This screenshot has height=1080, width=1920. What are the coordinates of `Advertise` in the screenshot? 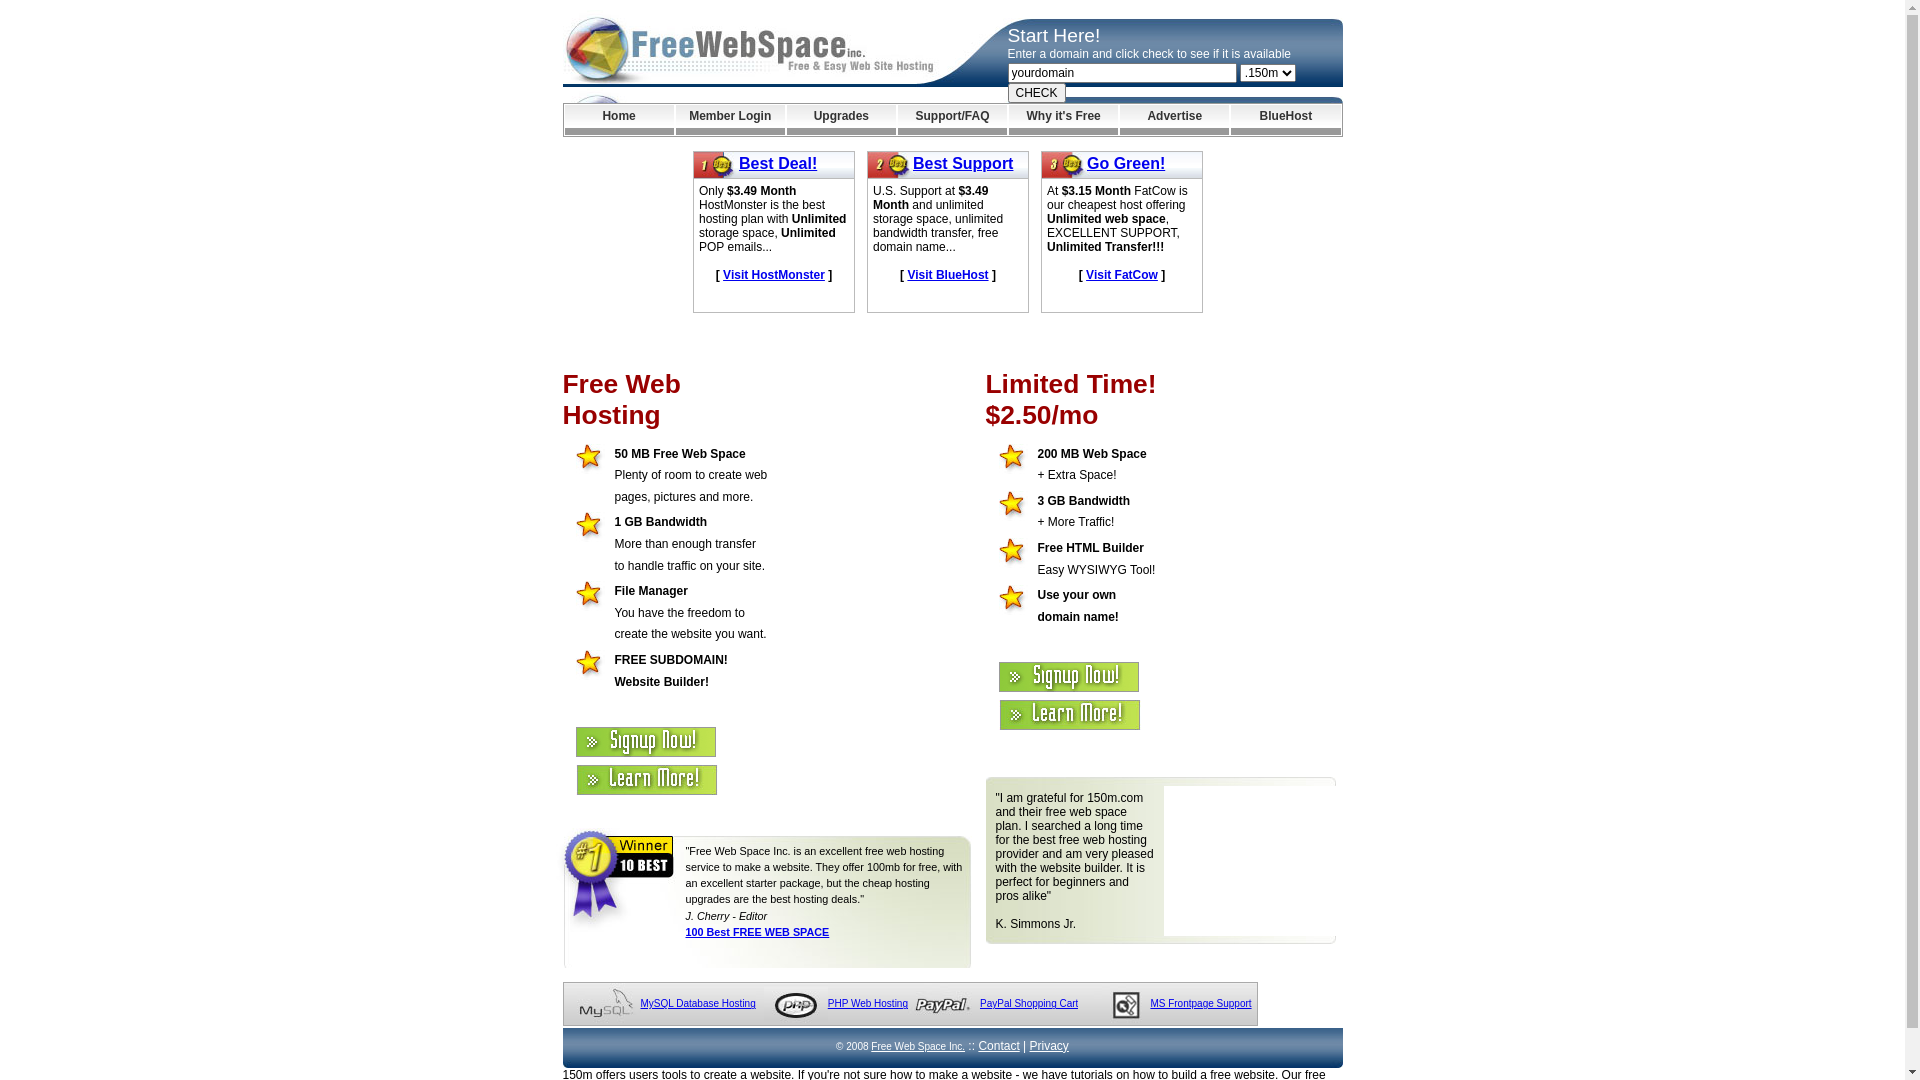 It's located at (1174, 120).